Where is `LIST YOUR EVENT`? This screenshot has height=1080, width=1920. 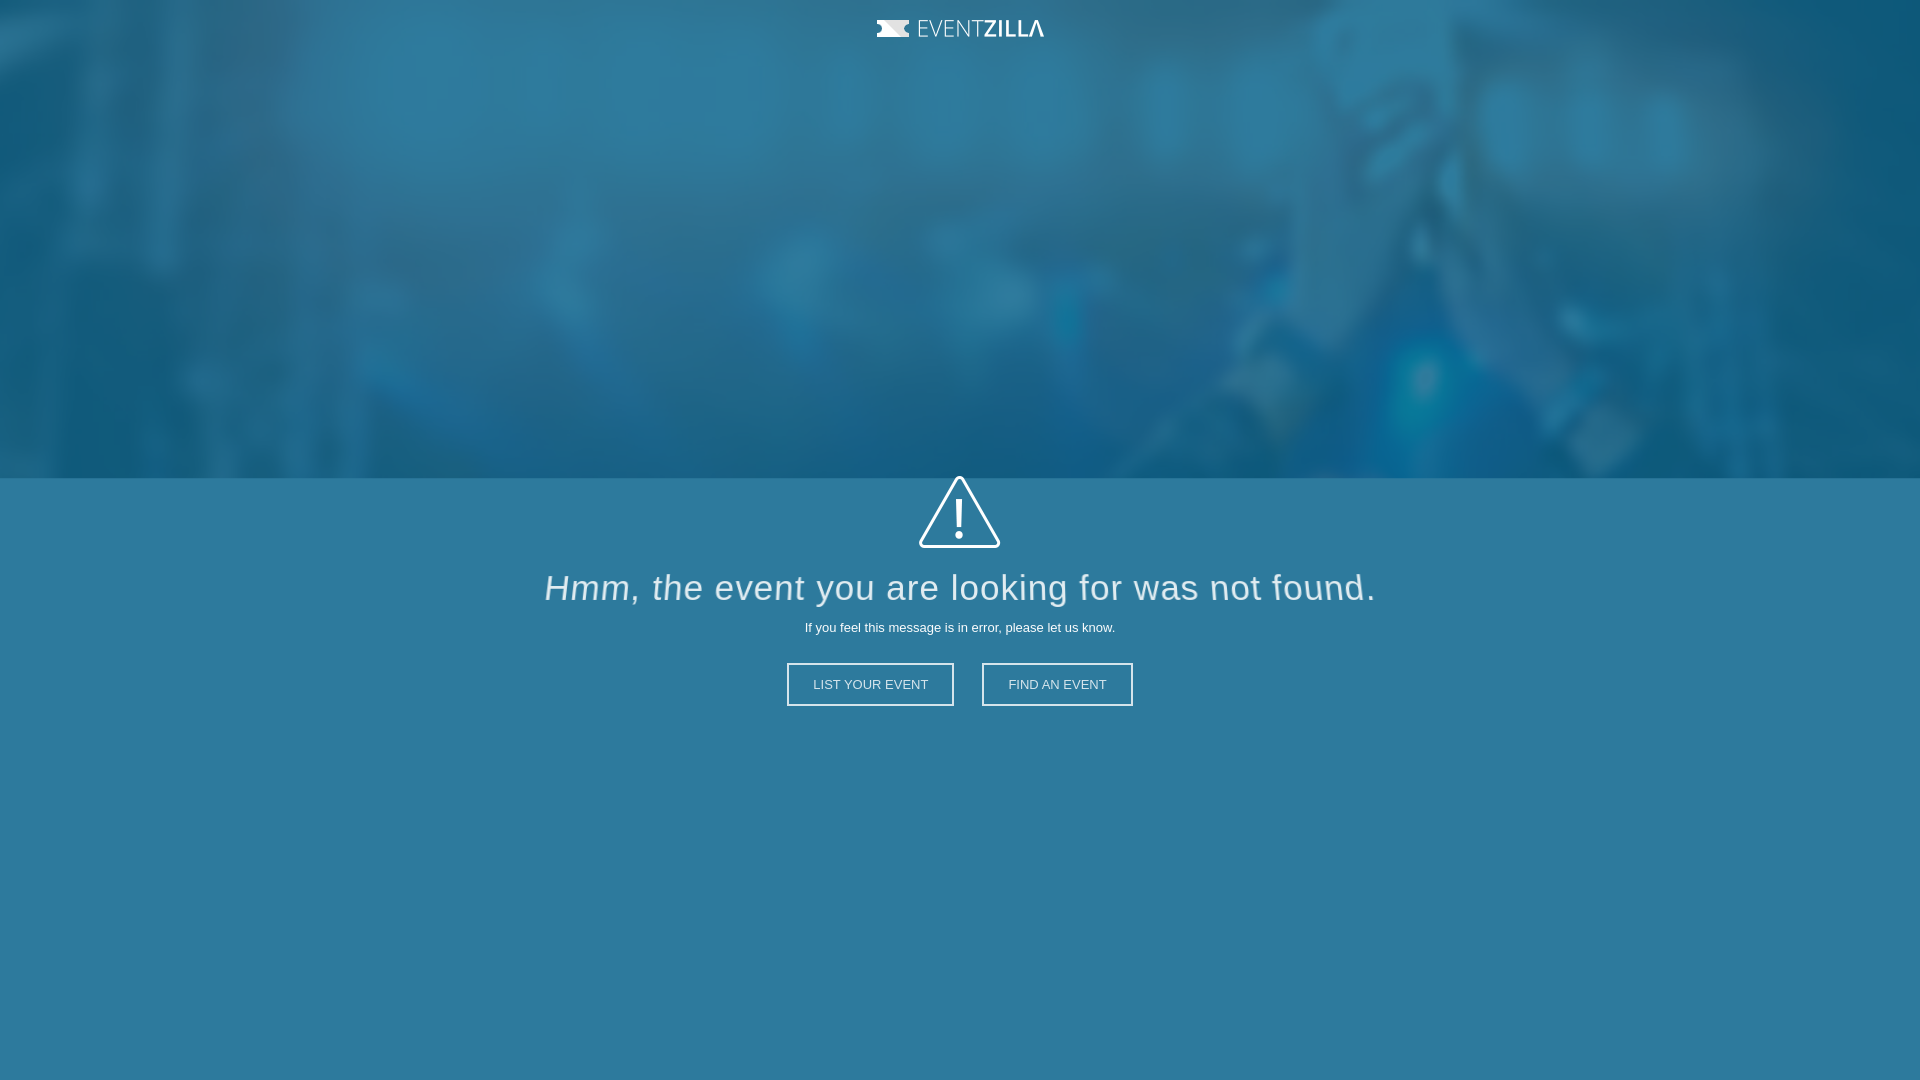
LIST YOUR EVENT is located at coordinates (870, 704).